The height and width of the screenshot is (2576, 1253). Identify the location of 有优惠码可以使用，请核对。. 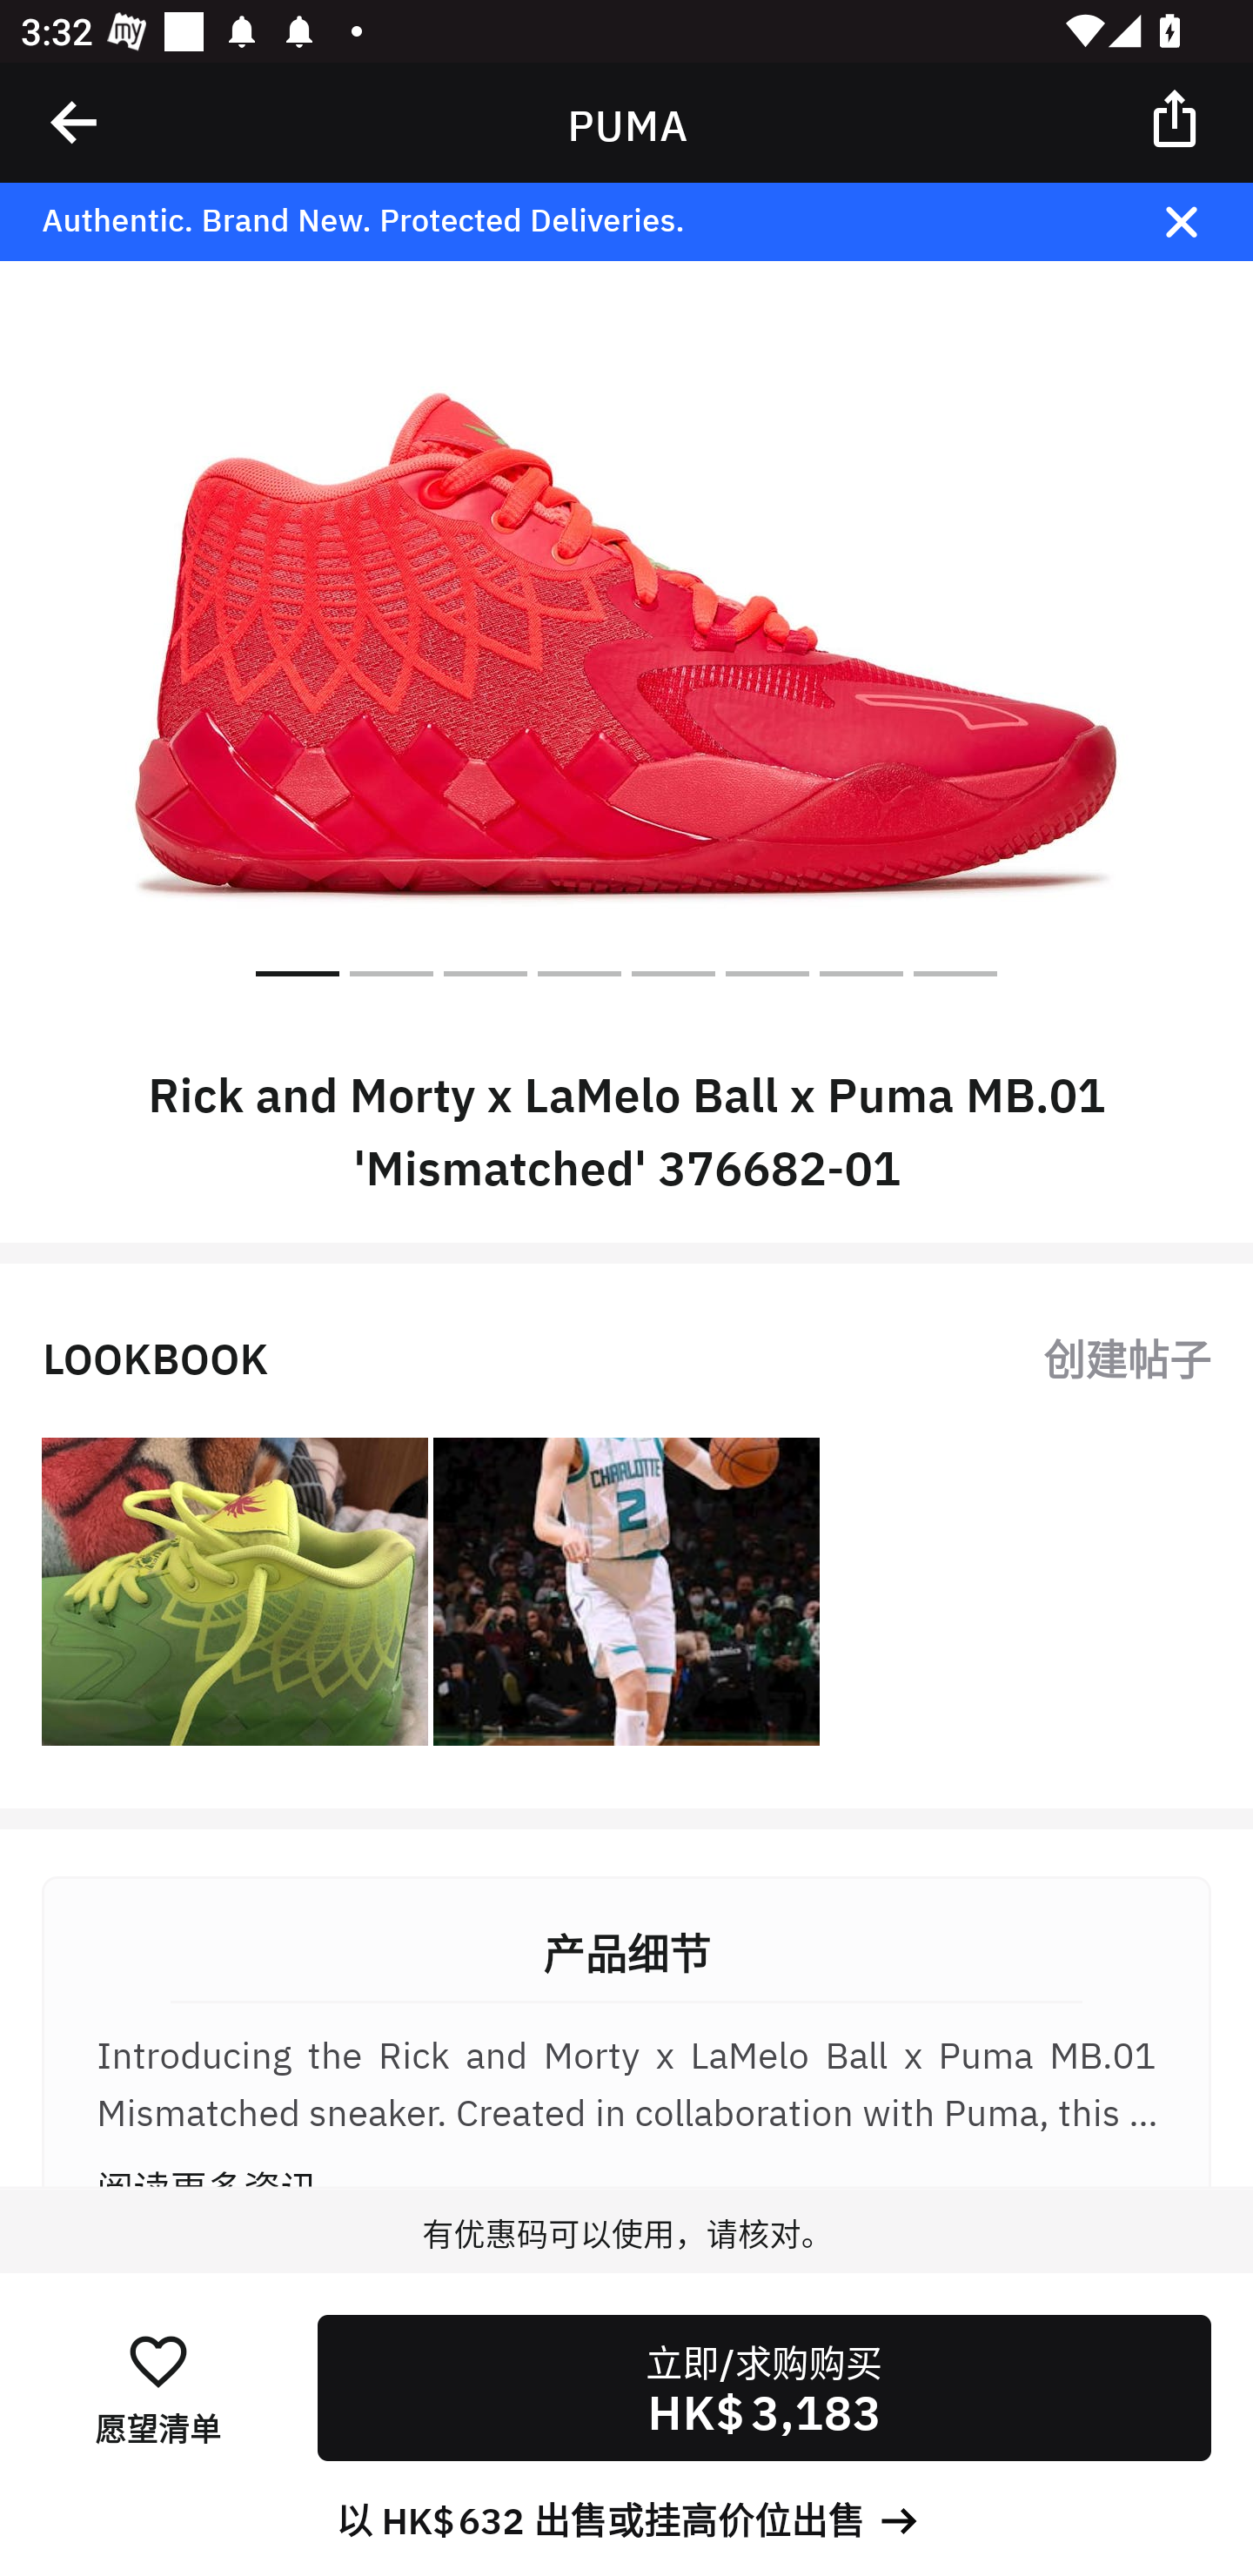
(626, 2263).